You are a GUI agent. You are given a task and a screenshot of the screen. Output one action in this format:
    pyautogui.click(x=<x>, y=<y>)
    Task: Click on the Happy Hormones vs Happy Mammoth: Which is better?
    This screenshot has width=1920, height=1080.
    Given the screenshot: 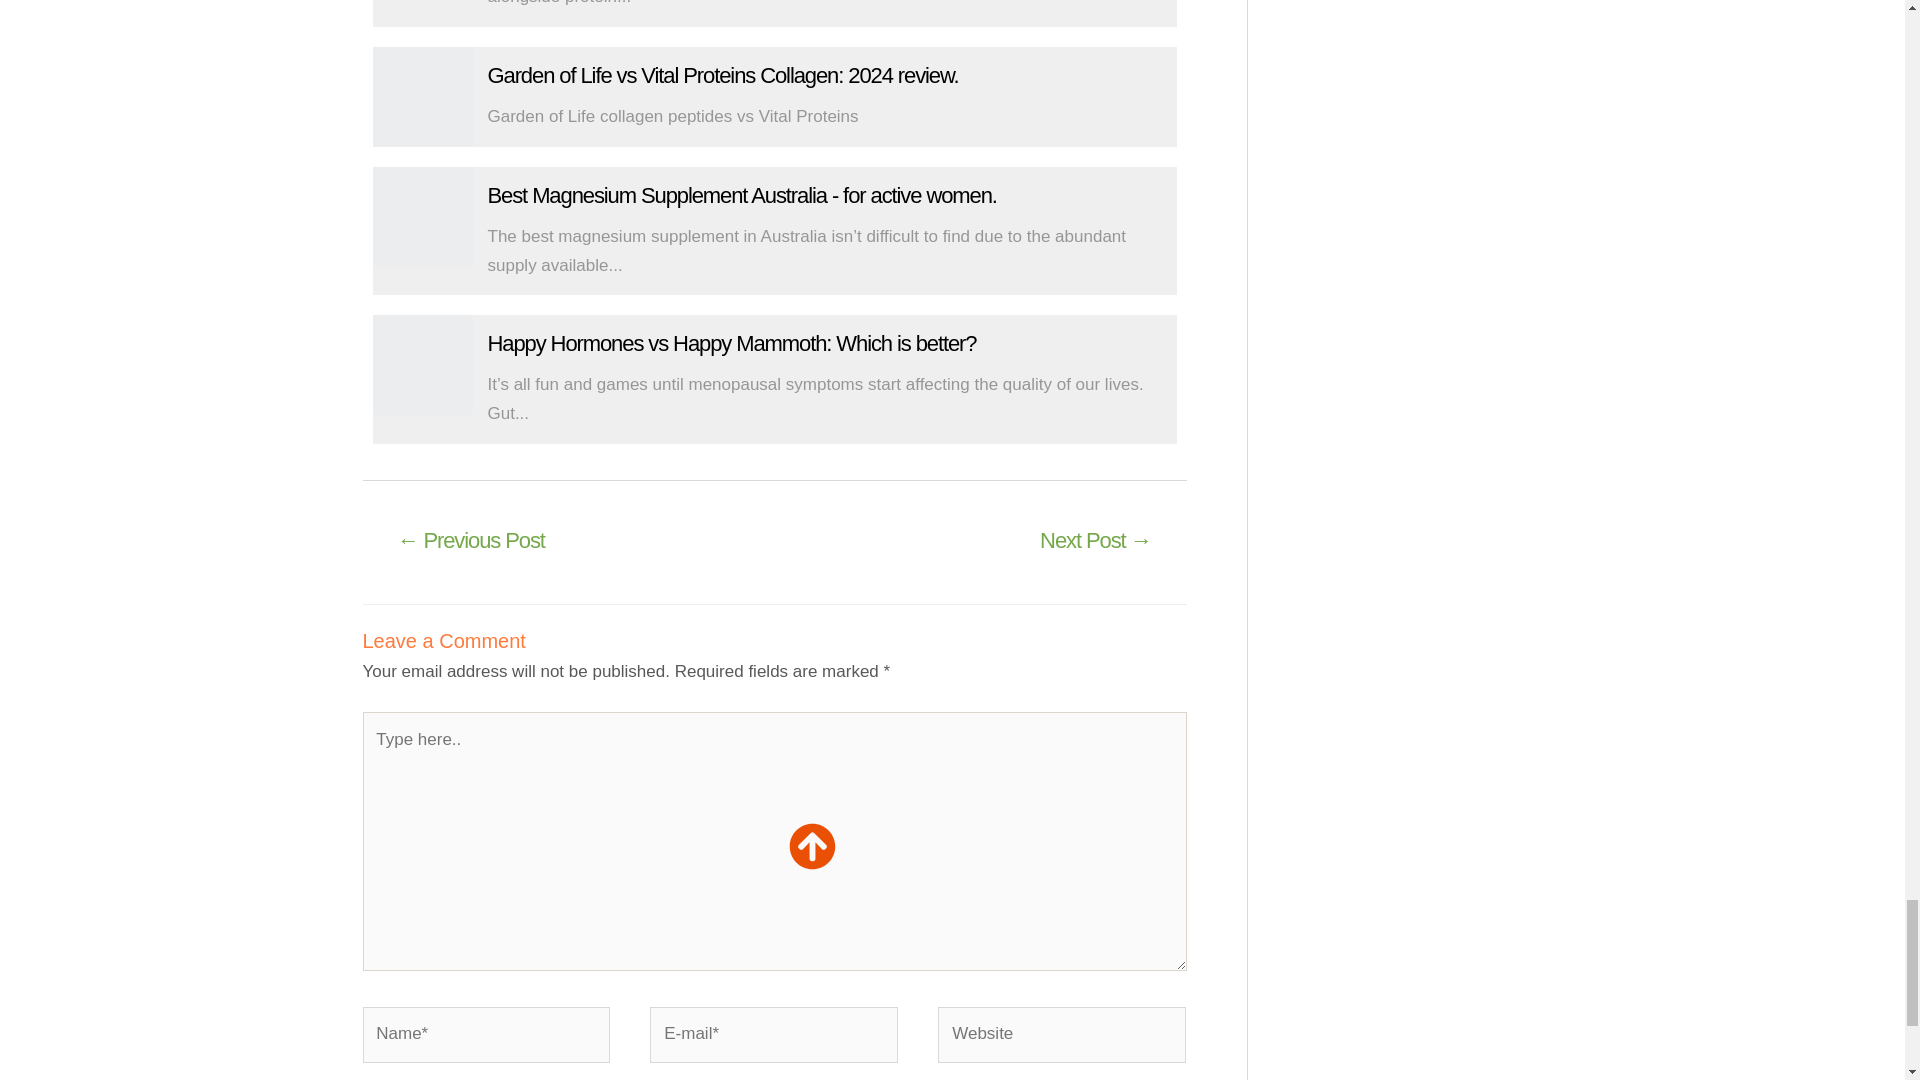 What is the action you would take?
    pyautogui.click(x=732, y=343)
    